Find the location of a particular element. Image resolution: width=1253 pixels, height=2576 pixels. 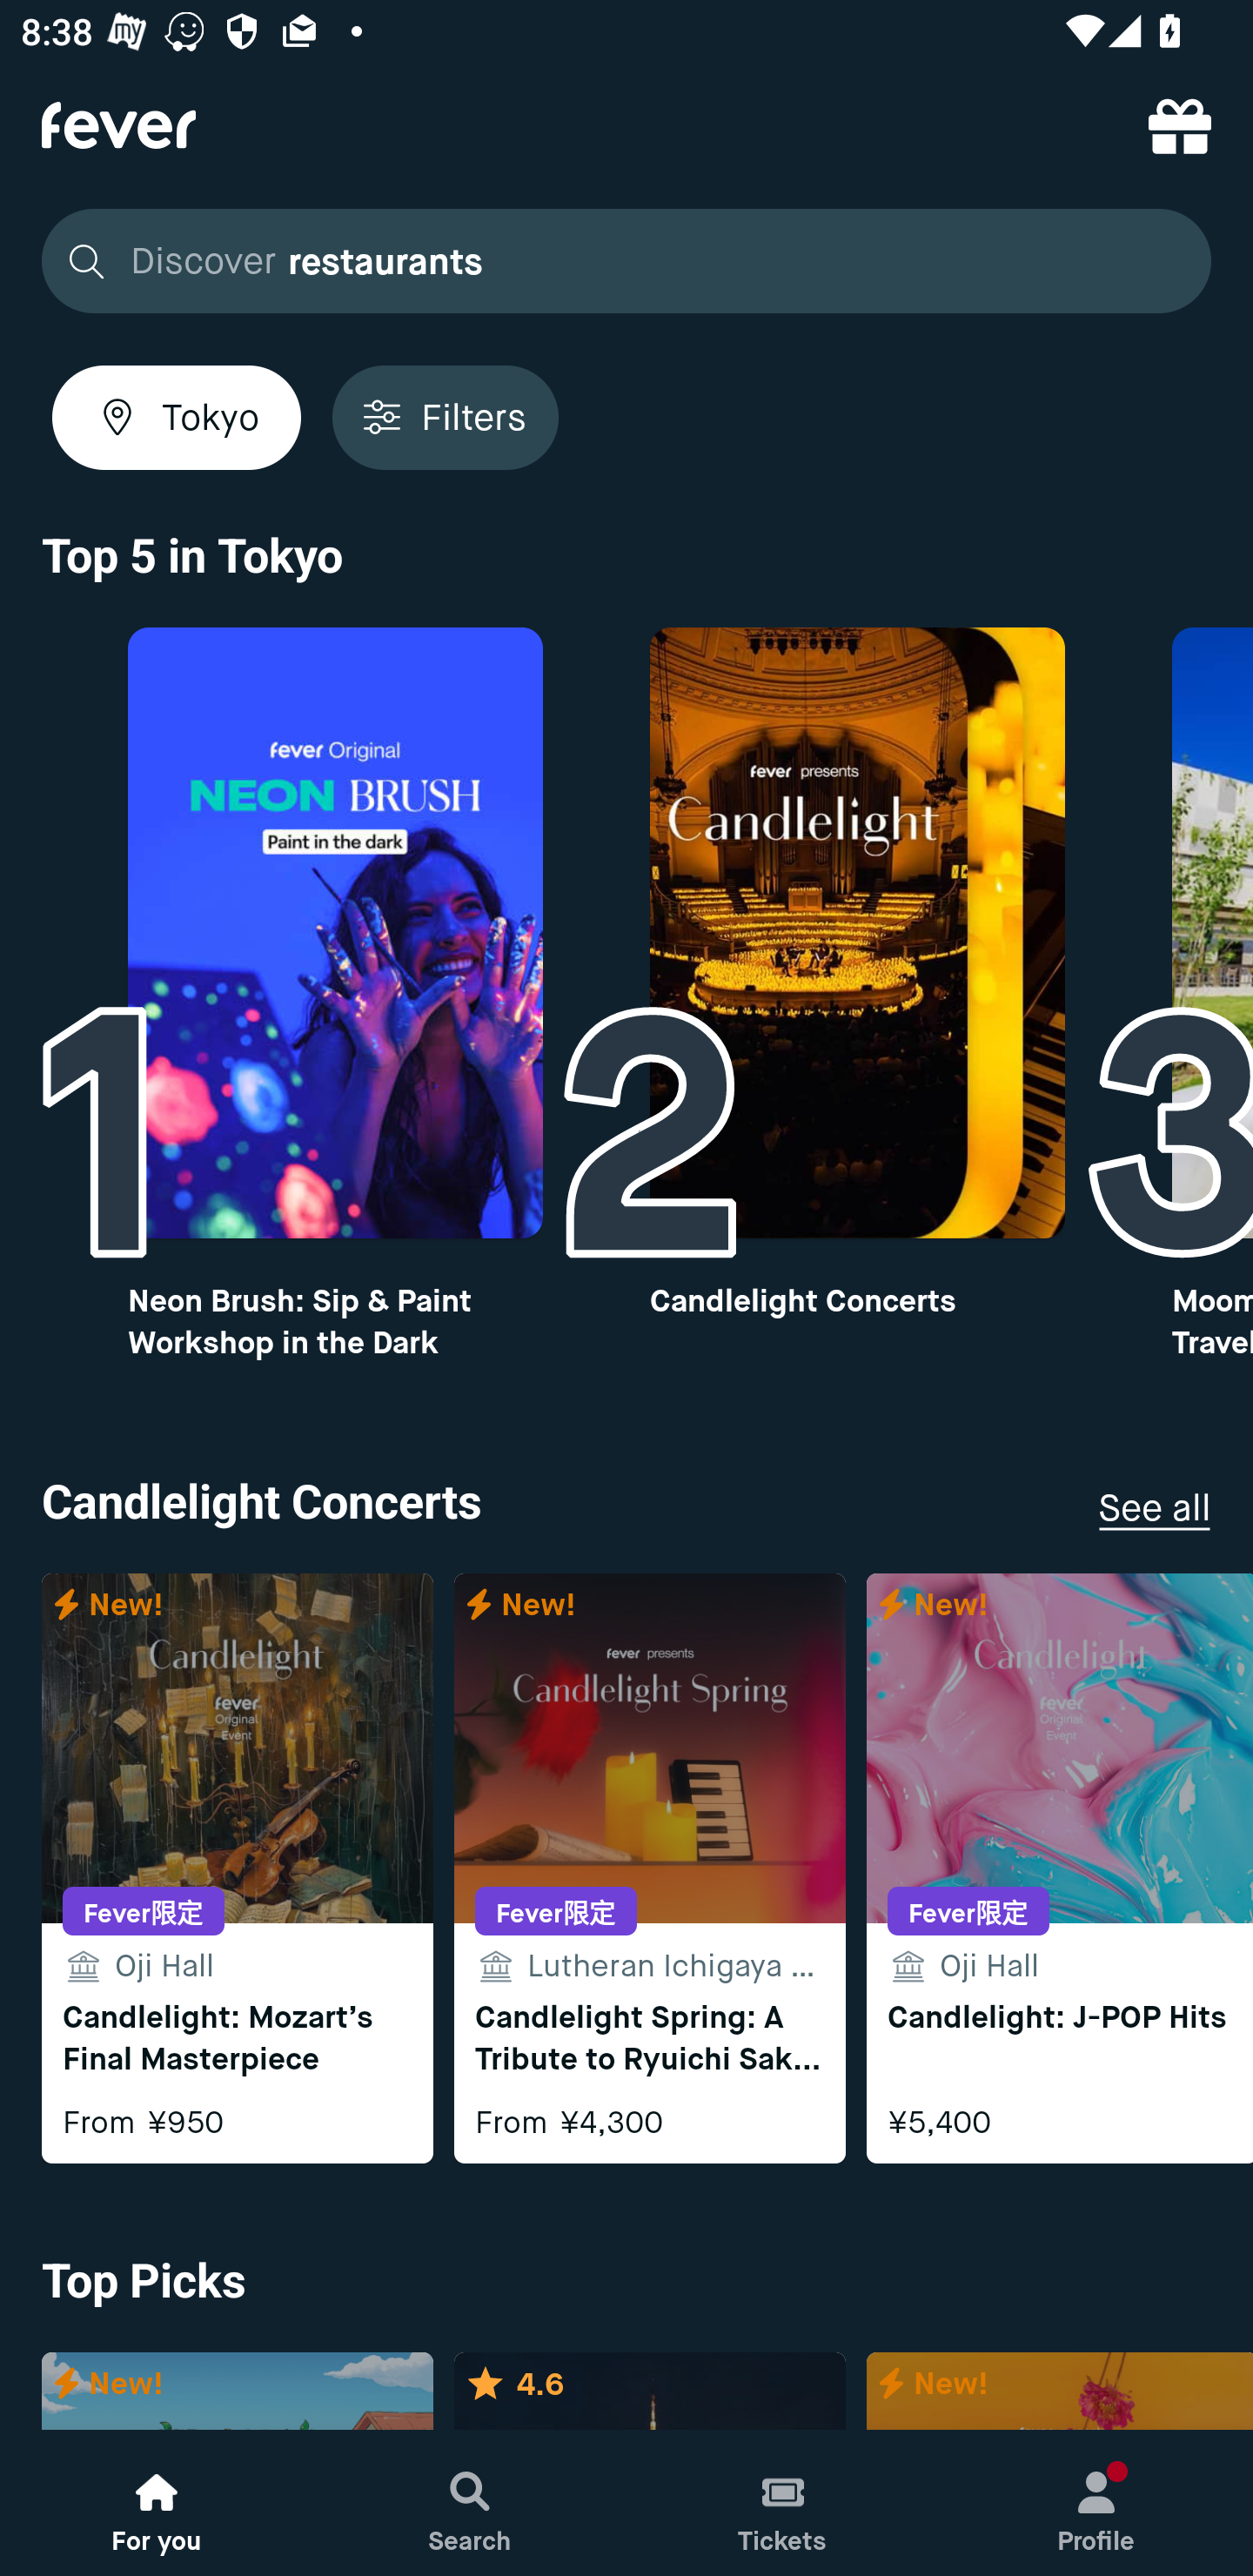

See all is located at coordinates (1154, 1507).